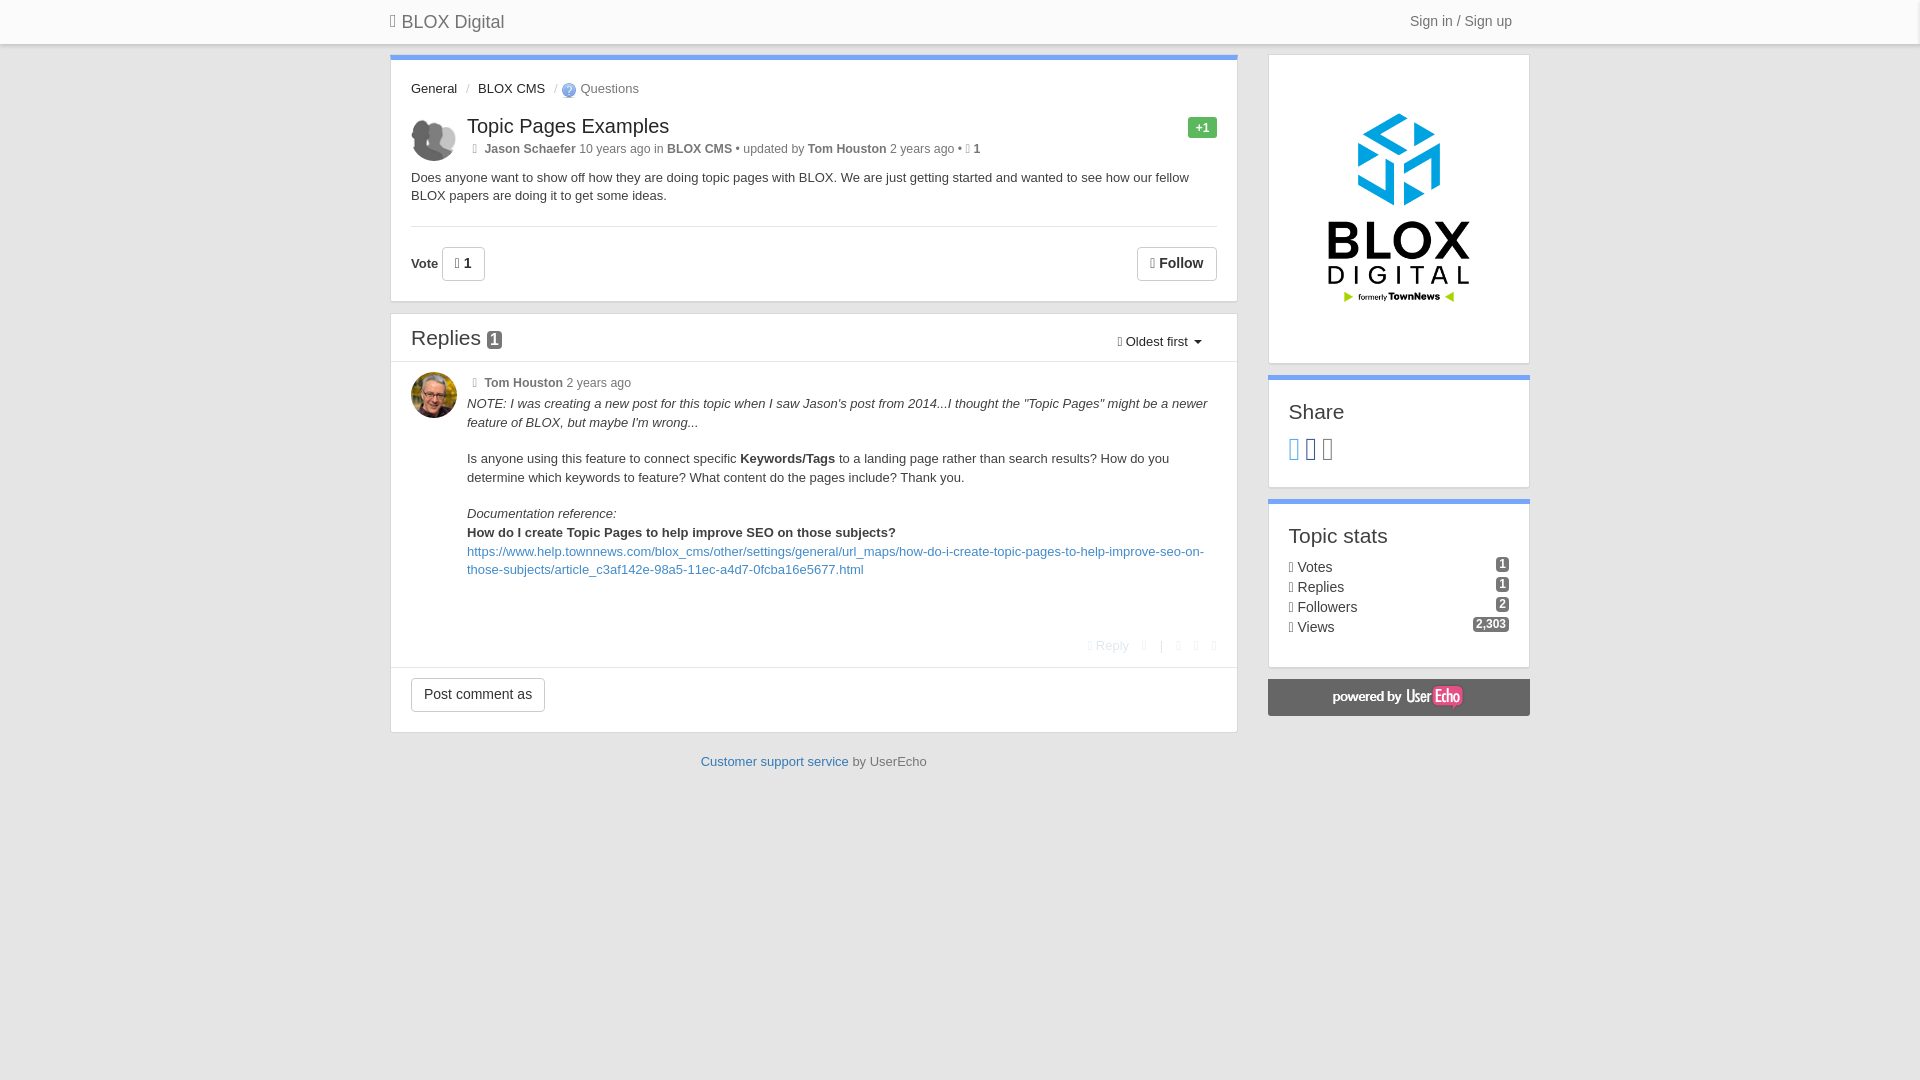  What do you see at coordinates (528, 148) in the screenshot?
I see `Jason Schaefer` at bounding box center [528, 148].